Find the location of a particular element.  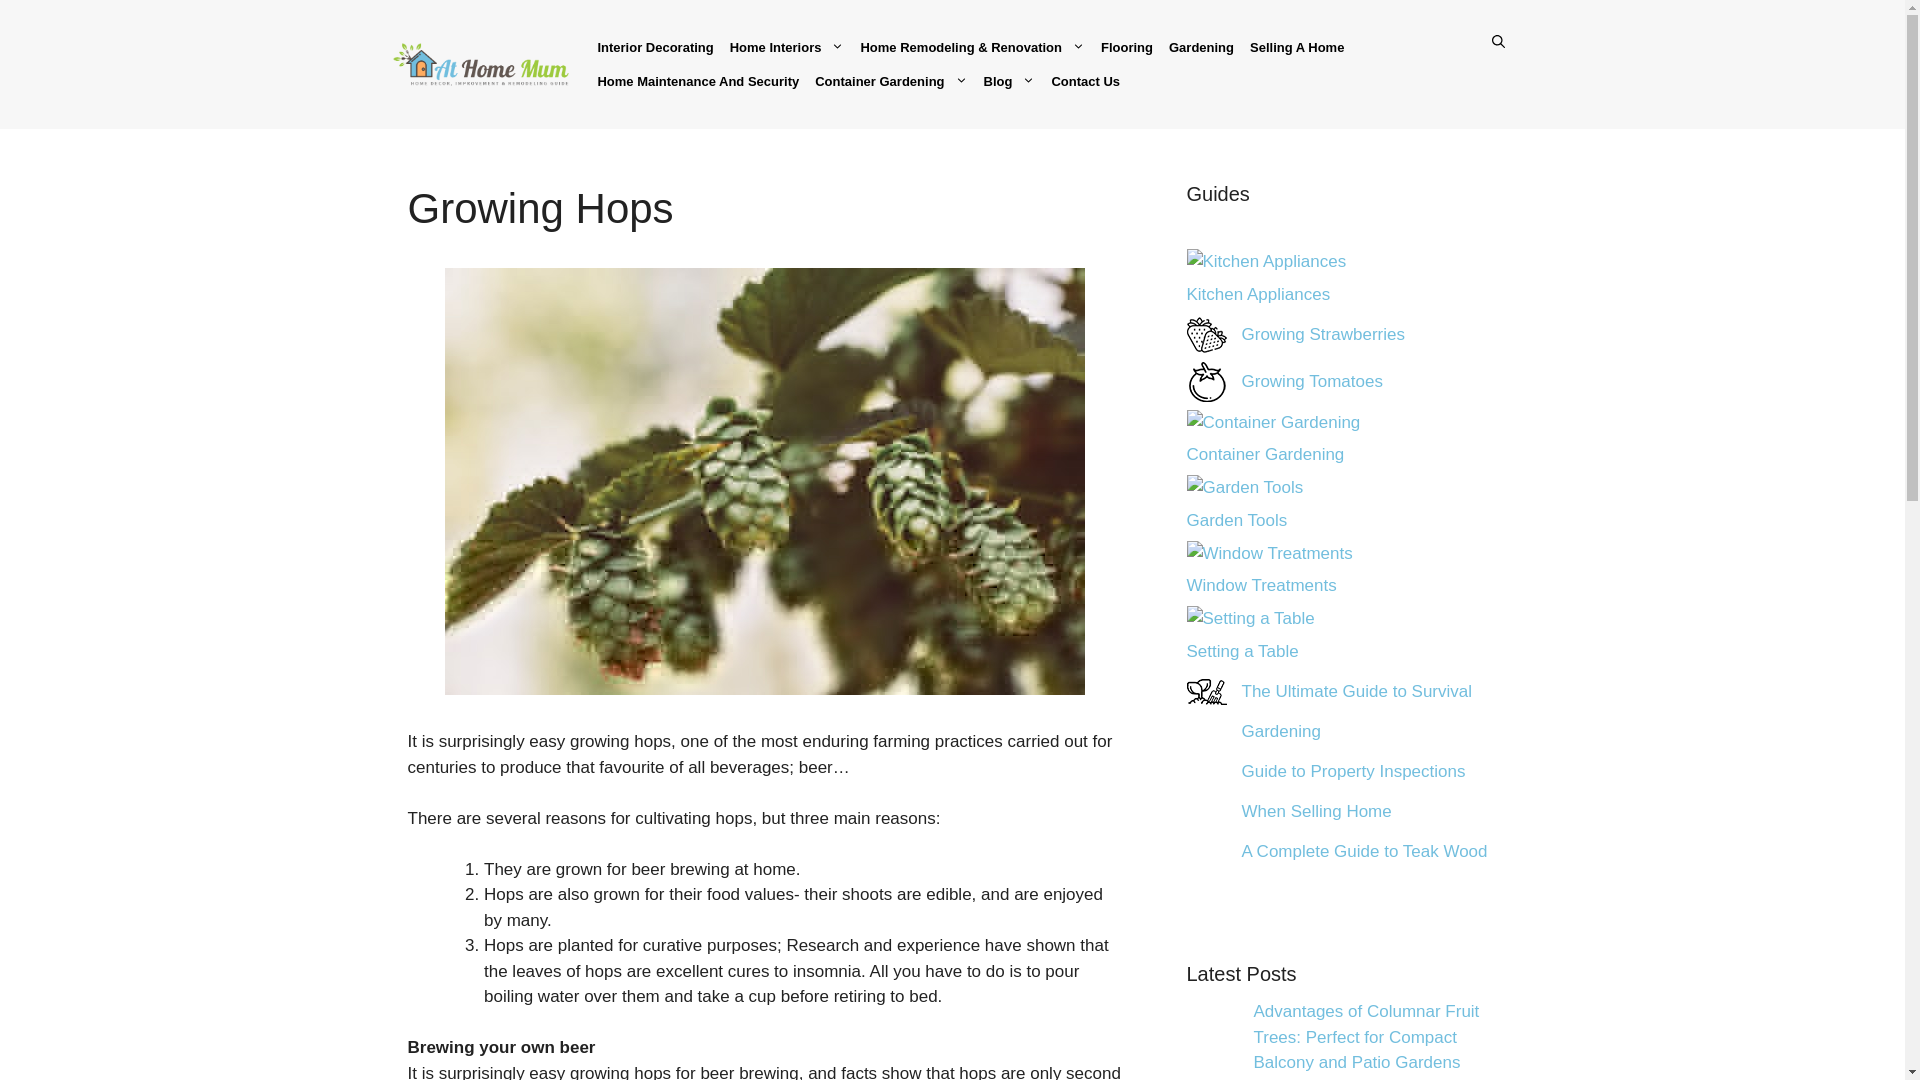

The Ultimate Guide to Survival Gardening is located at coordinates (1357, 710).